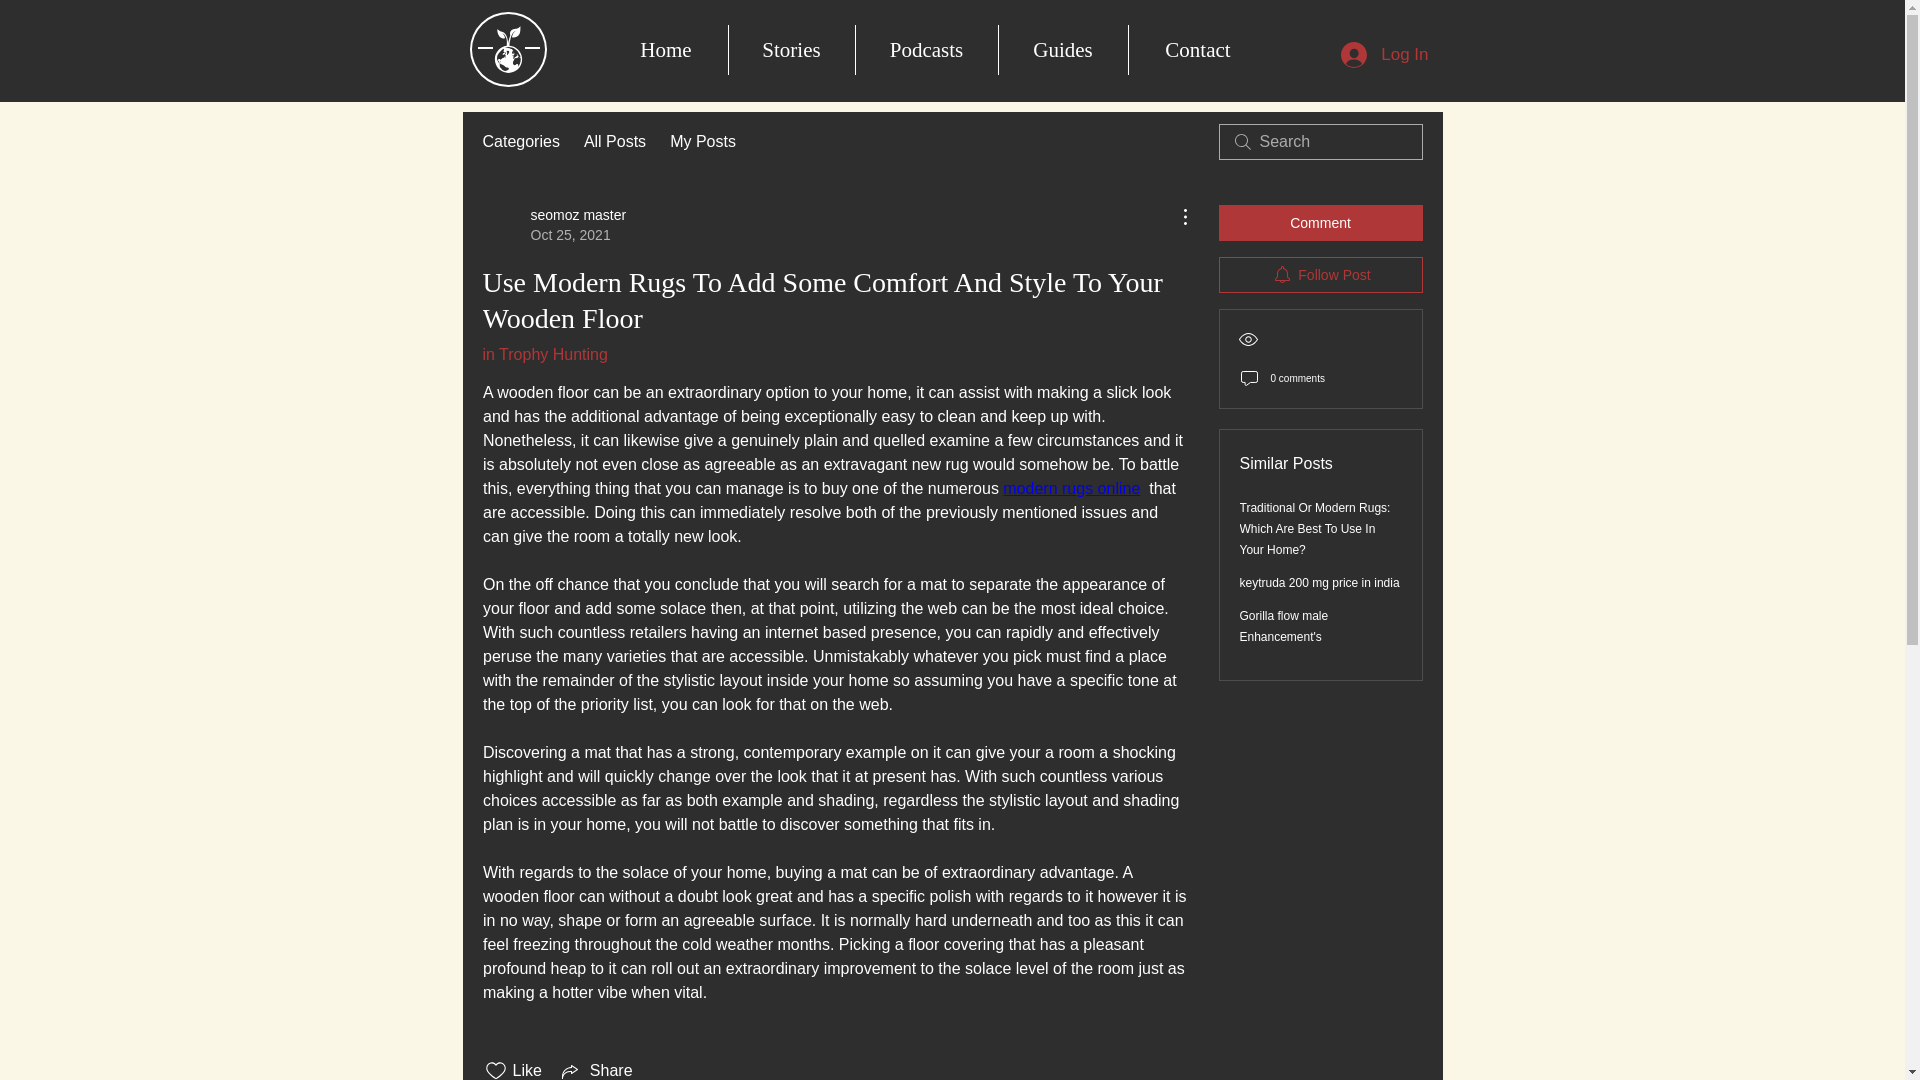 The width and height of the screenshot is (1920, 1080). Describe the element at coordinates (1284, 626) in the screenshot. I see `Gorilla flow male Enhancement's` at that location.